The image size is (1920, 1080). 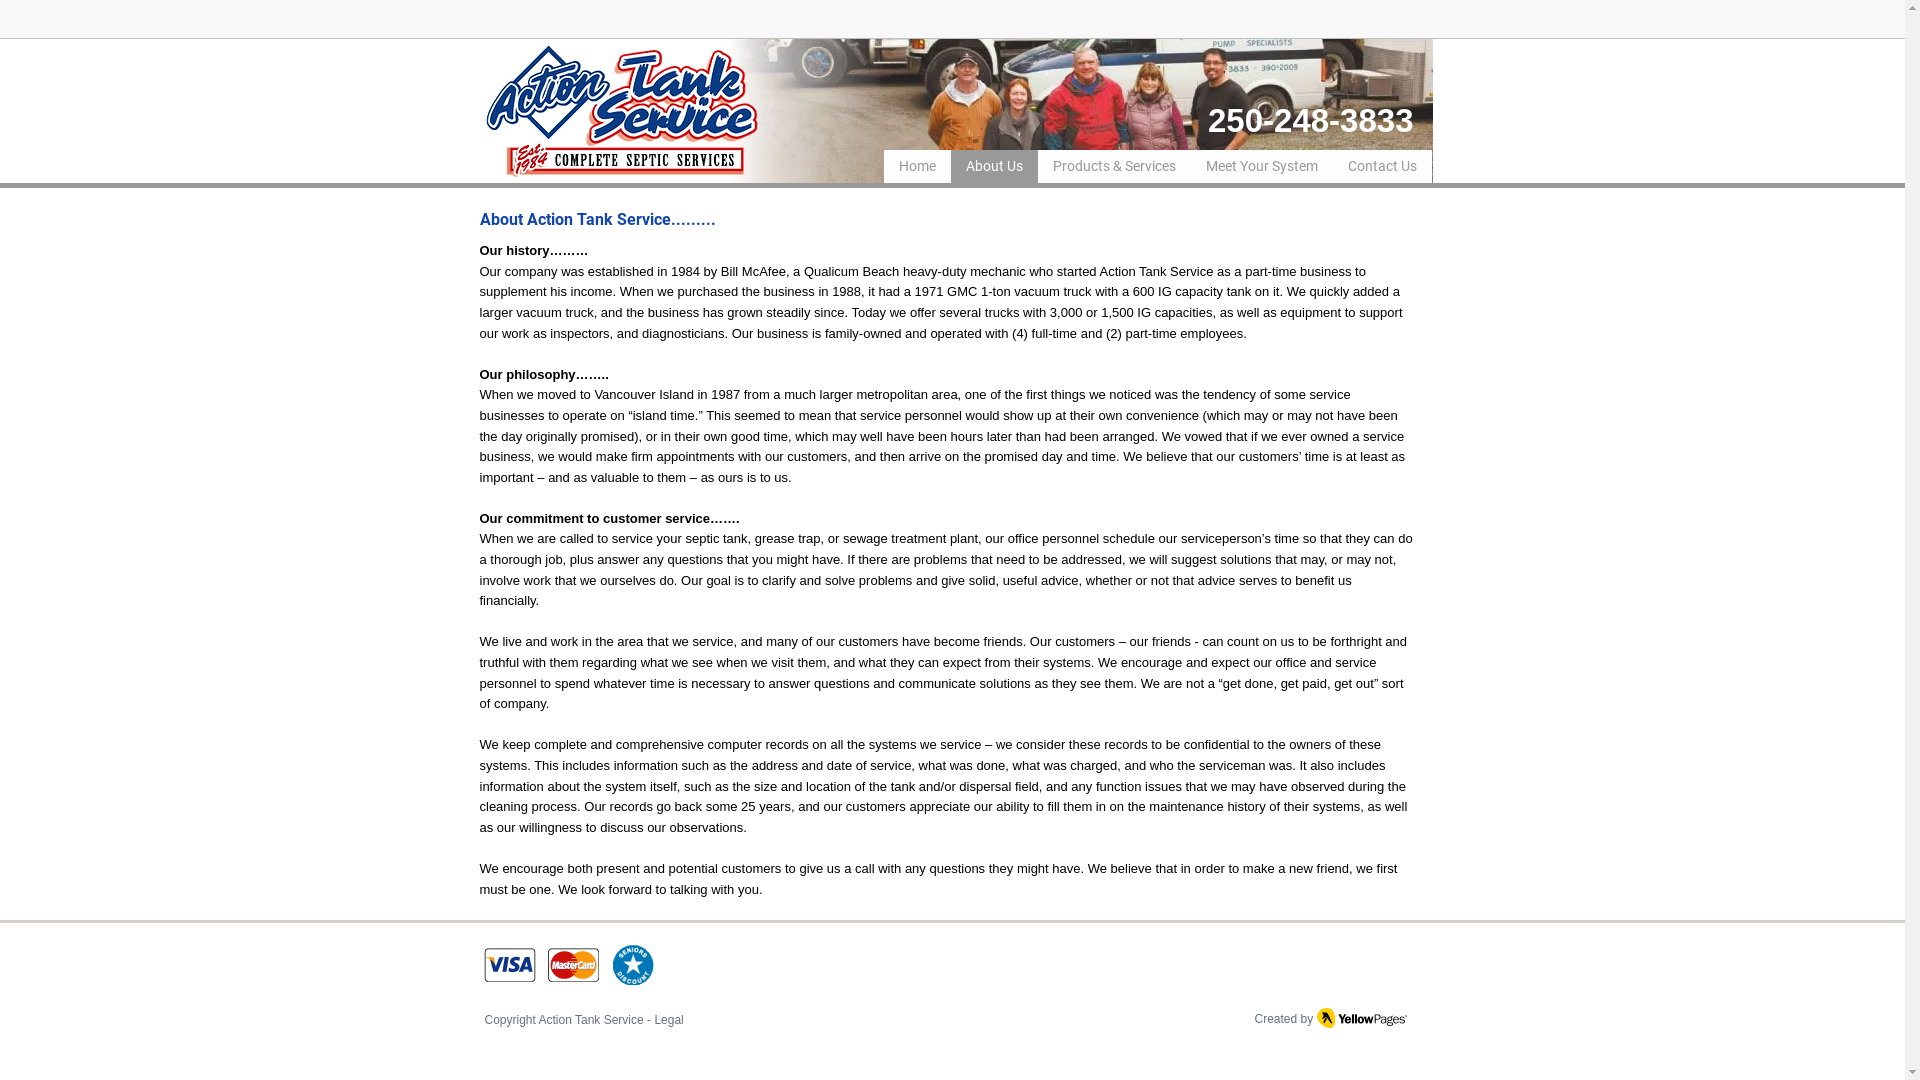 I want to click on Embedded Content, so click(x=1282, y=19).